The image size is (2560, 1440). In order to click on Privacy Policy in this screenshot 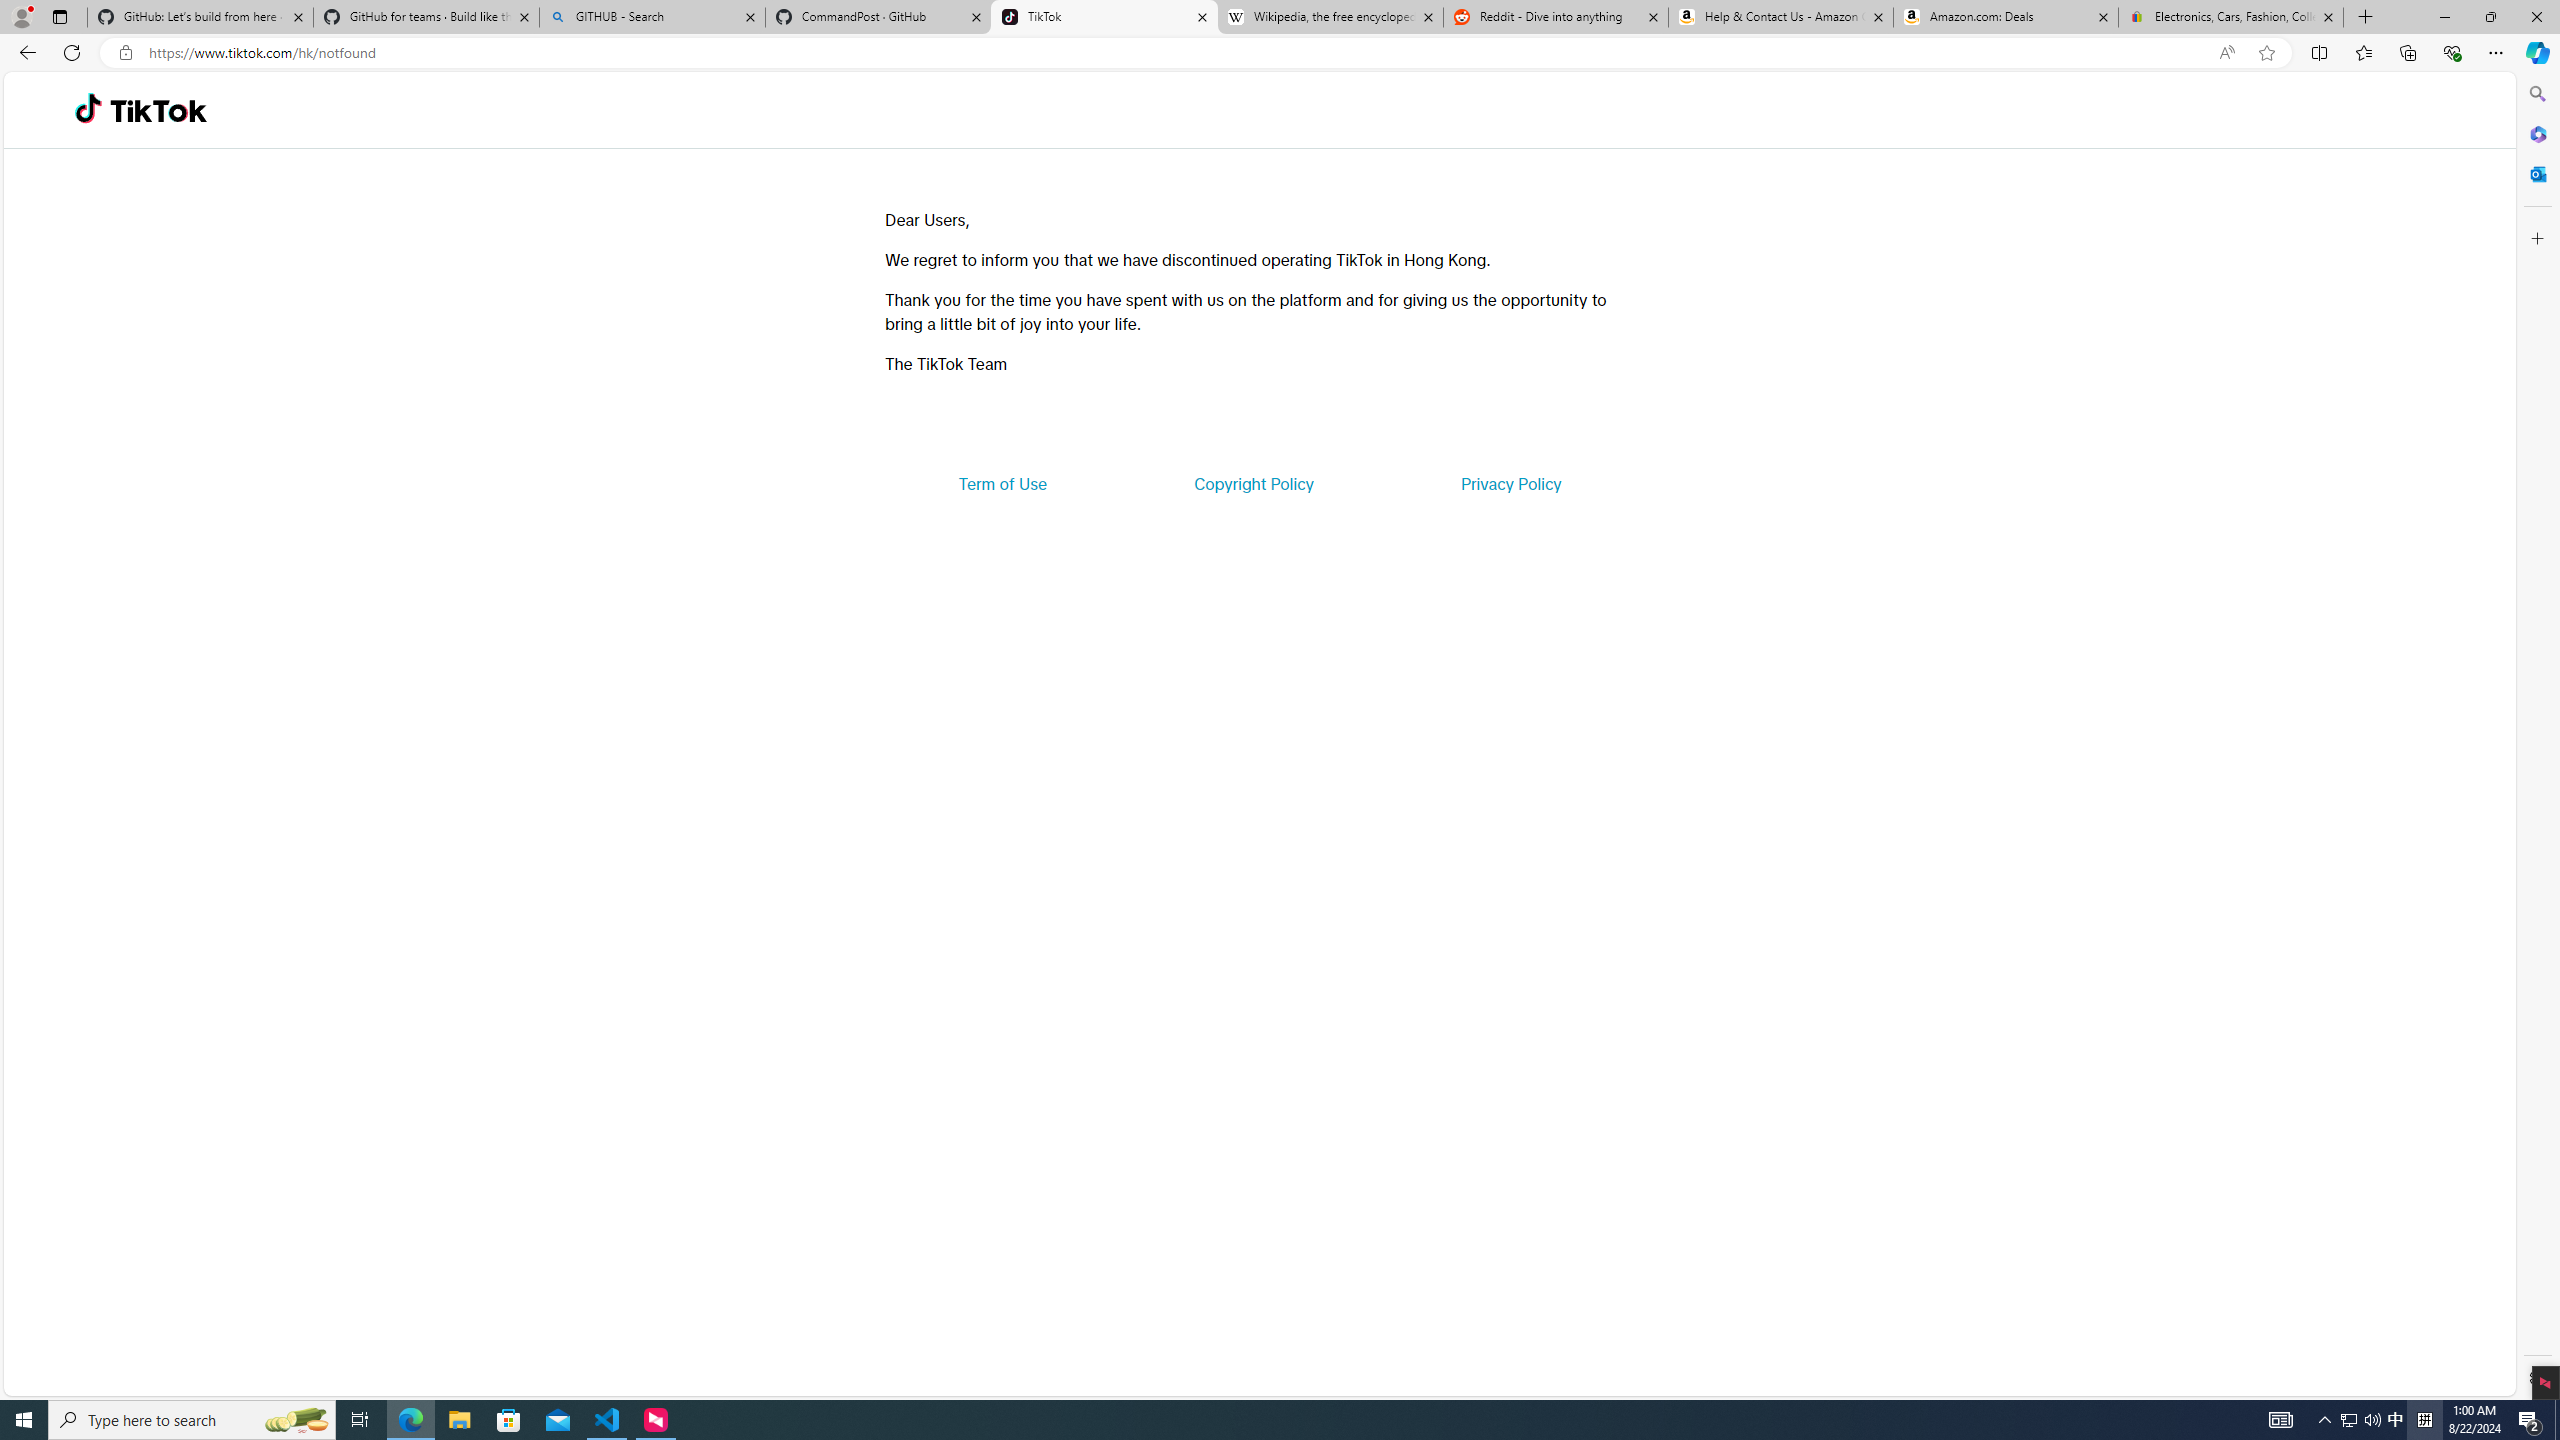, I will do `click(1510, 484)`.